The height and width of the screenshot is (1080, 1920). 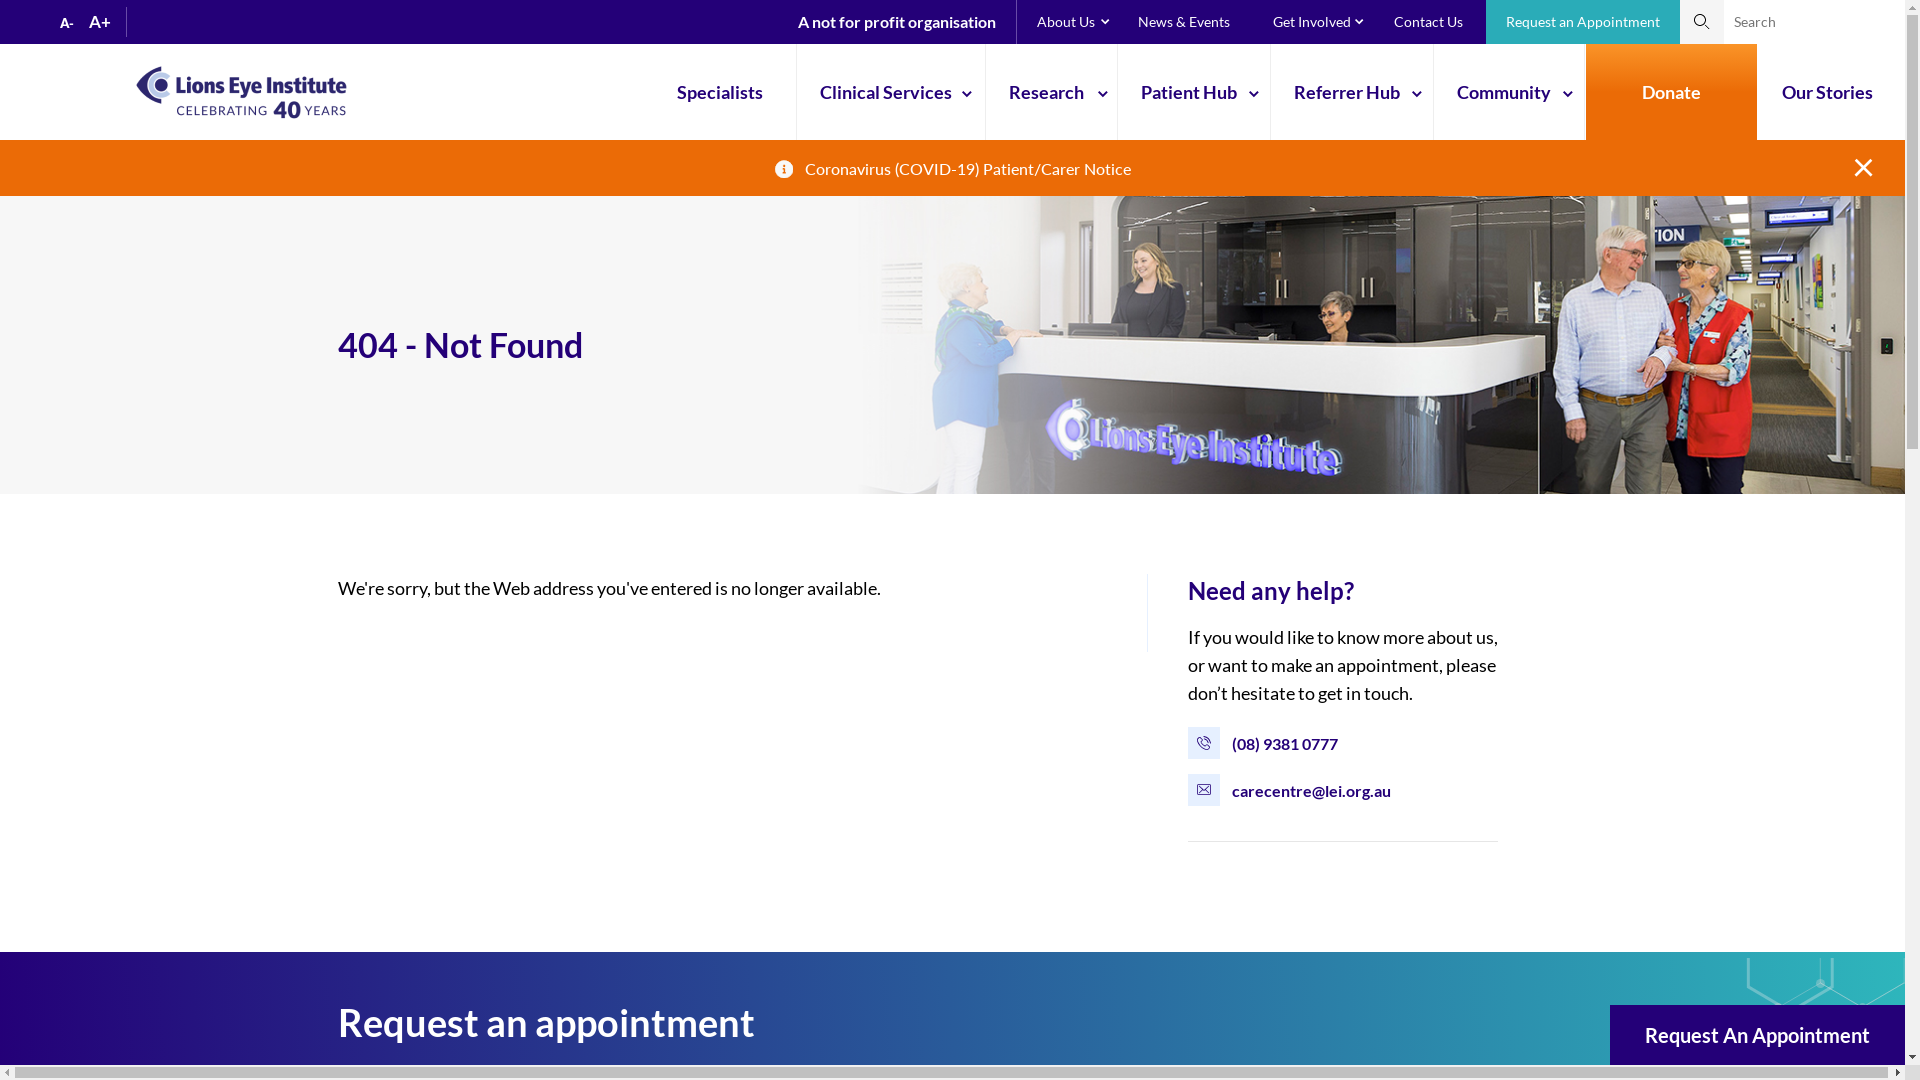 I want to click on (08) 9381 0777, so click(x=1285, y=744).